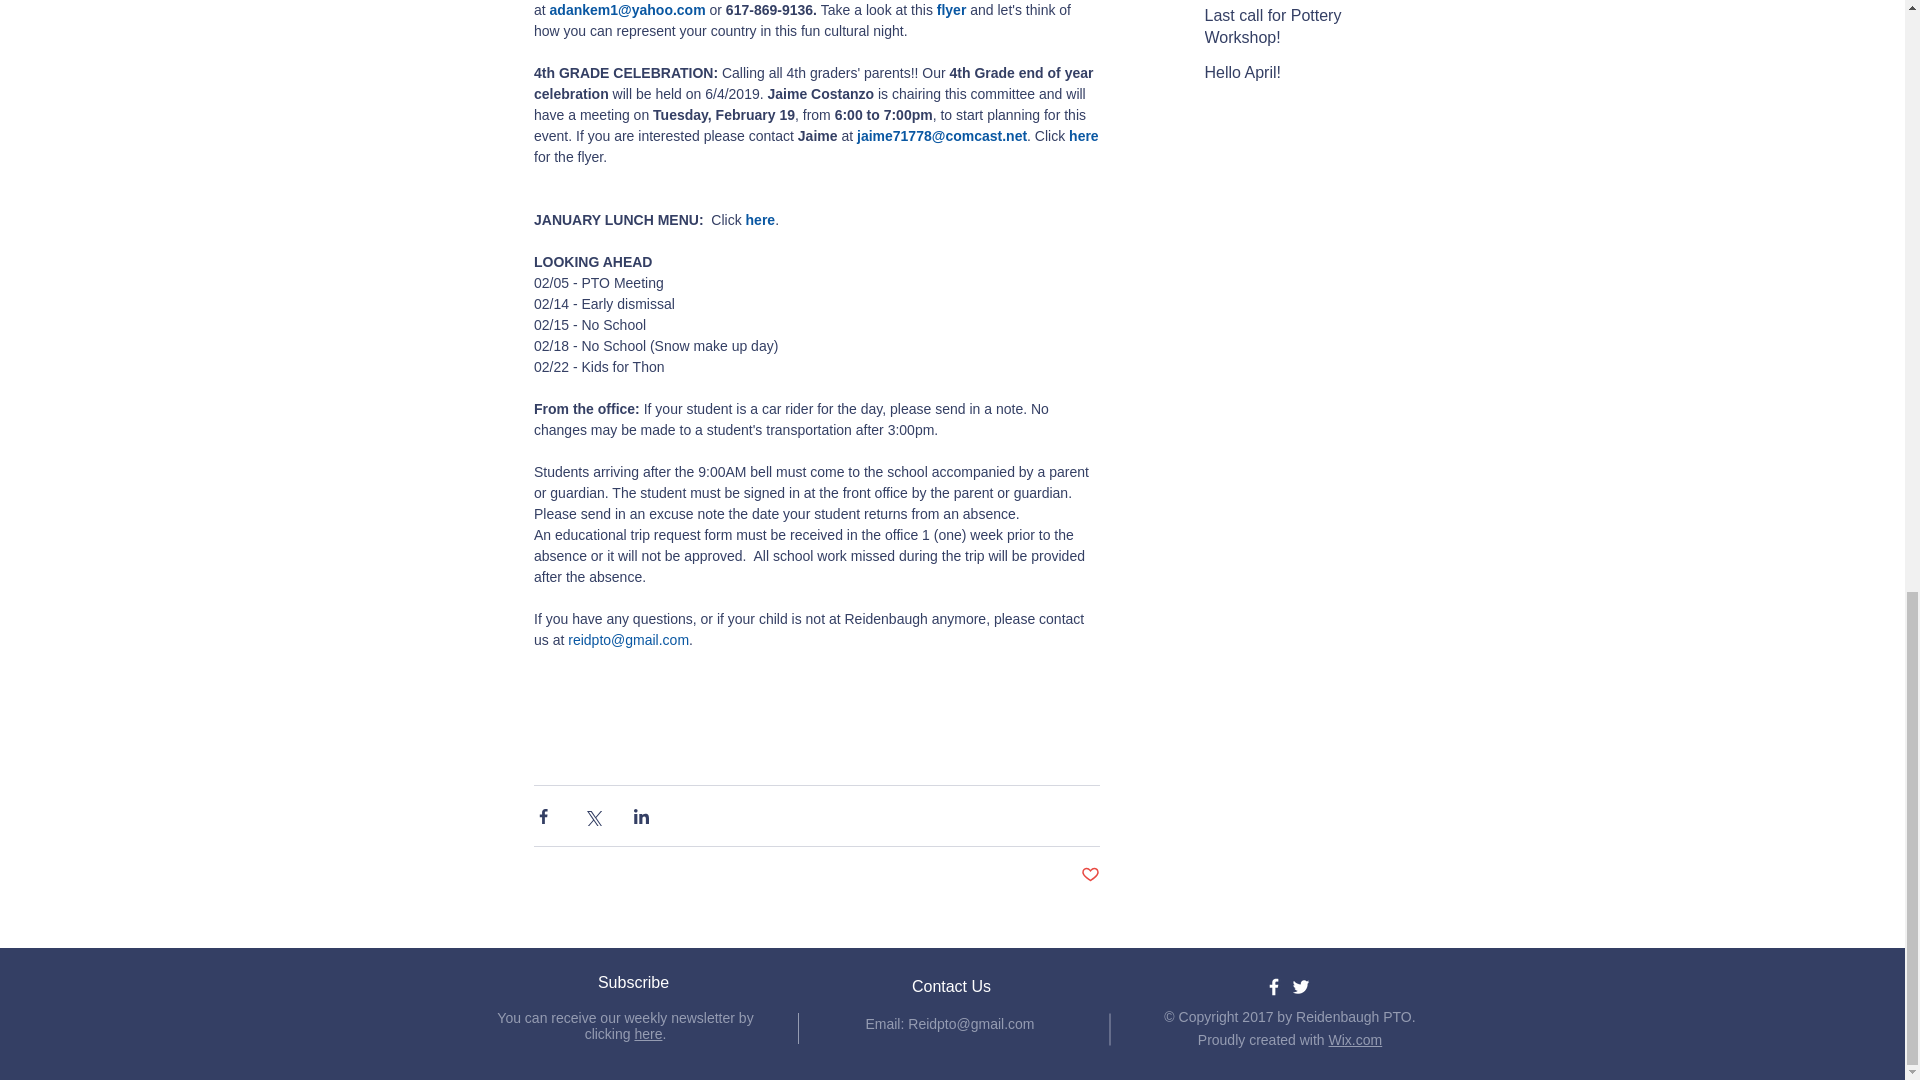 The height and width of the screenshot is (1080, 1920). What do you see at coordinates (1086, 136) in the screenshot?
I see `here ` at bounding box center [1086, 136].